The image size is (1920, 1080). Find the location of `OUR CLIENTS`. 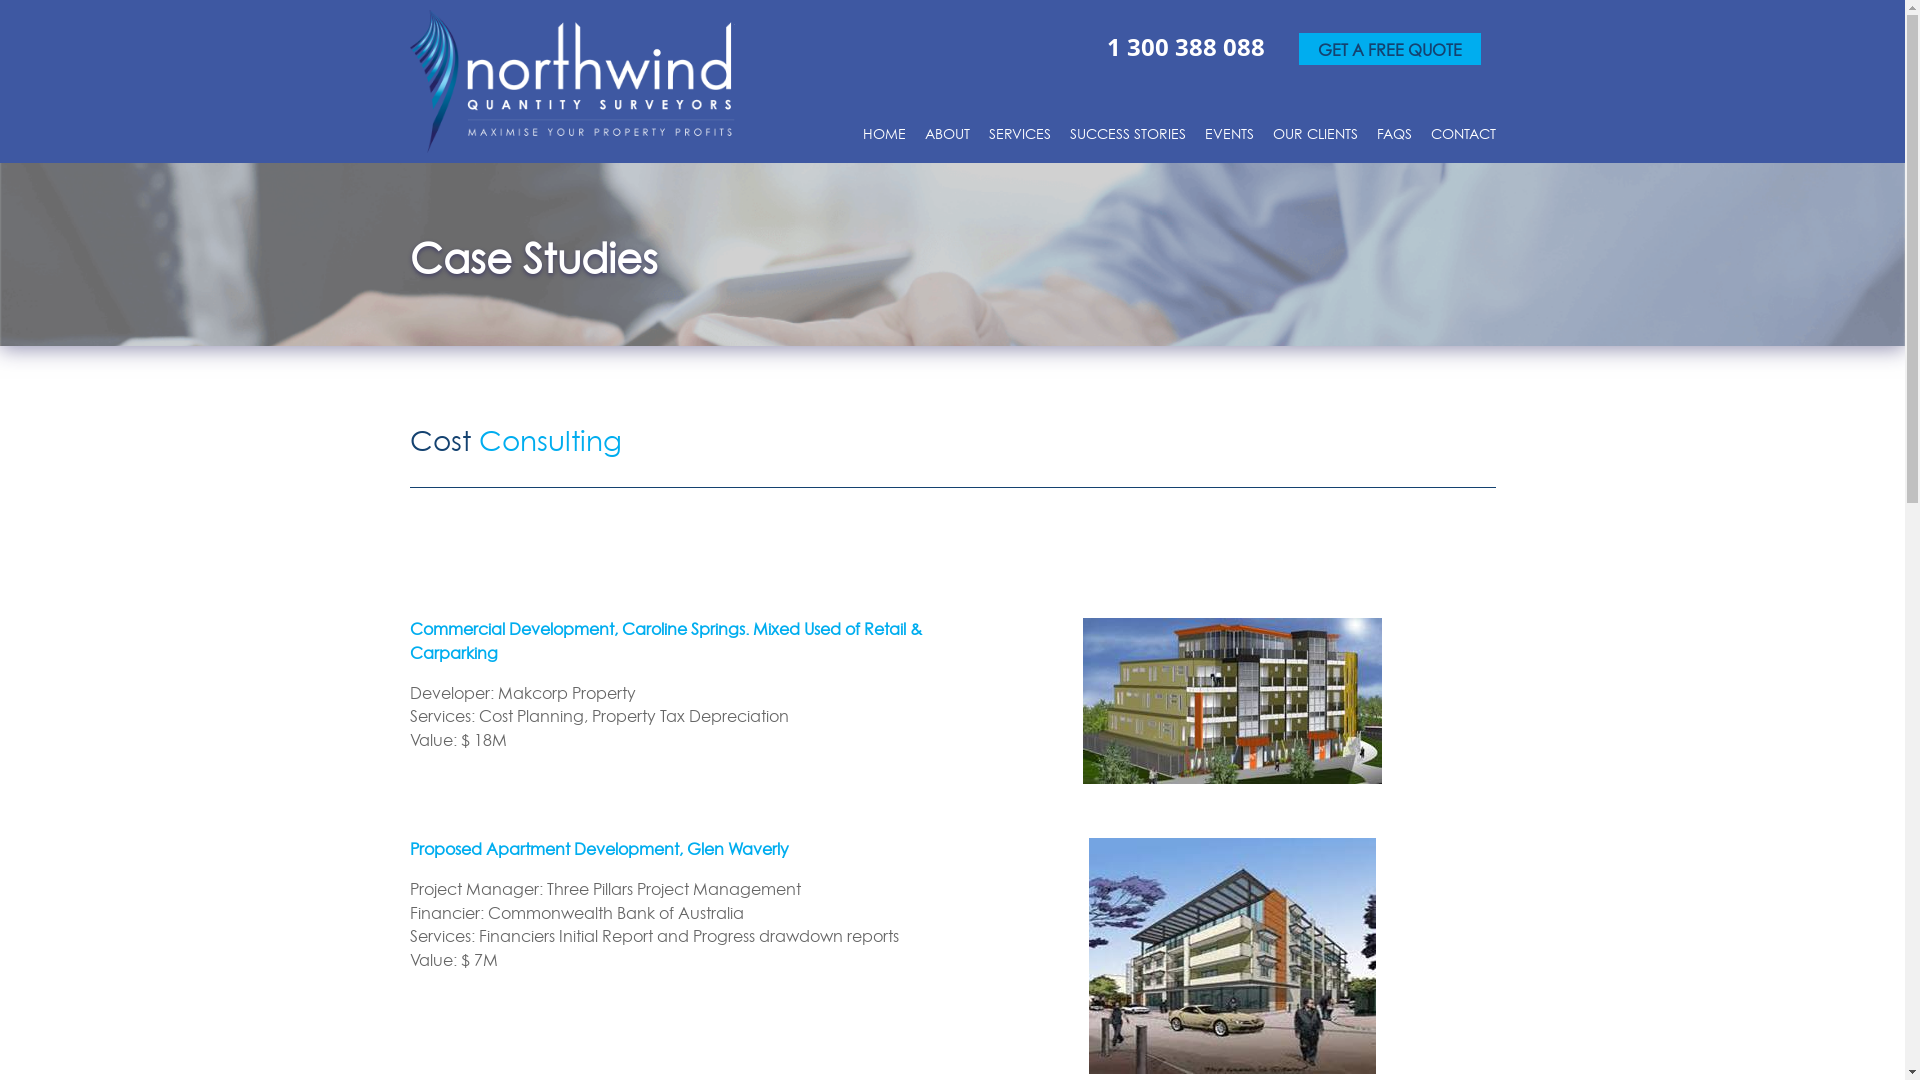

OUR CLIENTS is located at coordinates (1314, 141).